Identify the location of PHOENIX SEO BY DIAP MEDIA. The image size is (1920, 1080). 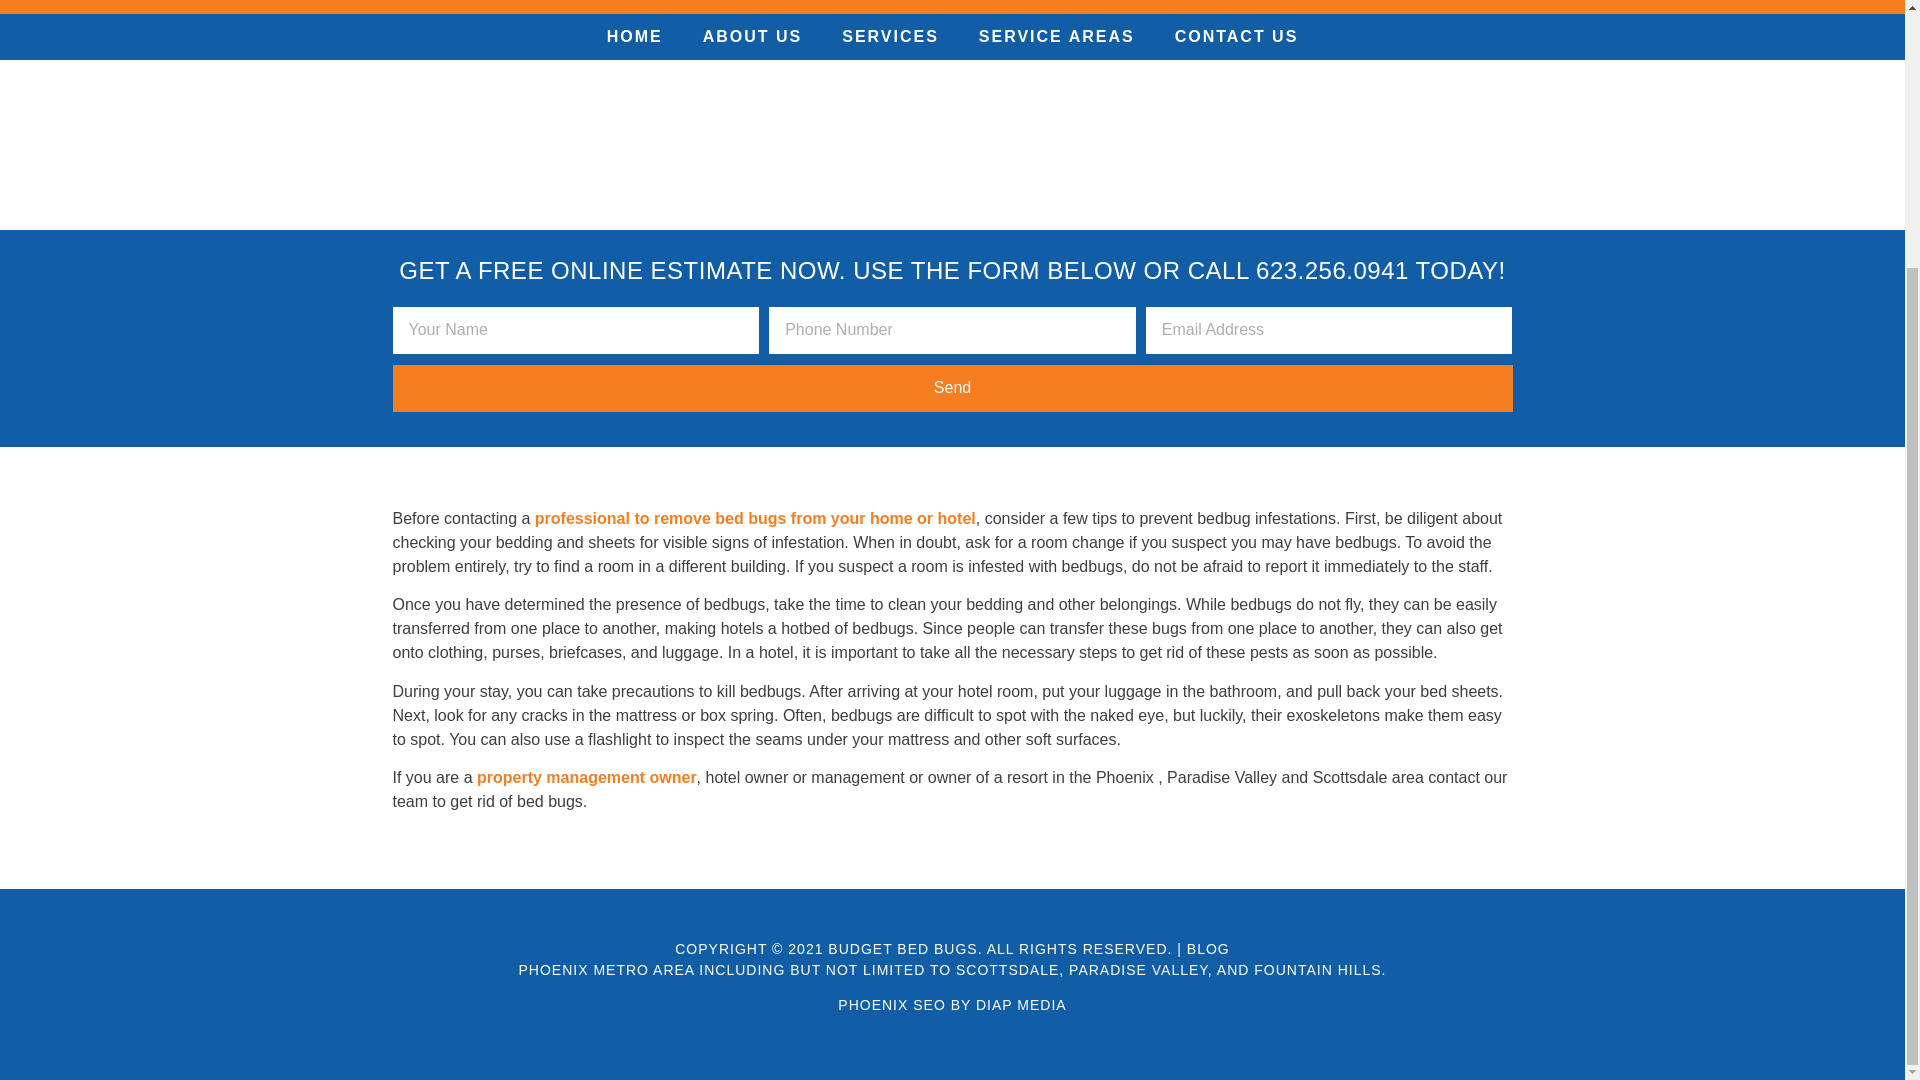
(951, 1004).